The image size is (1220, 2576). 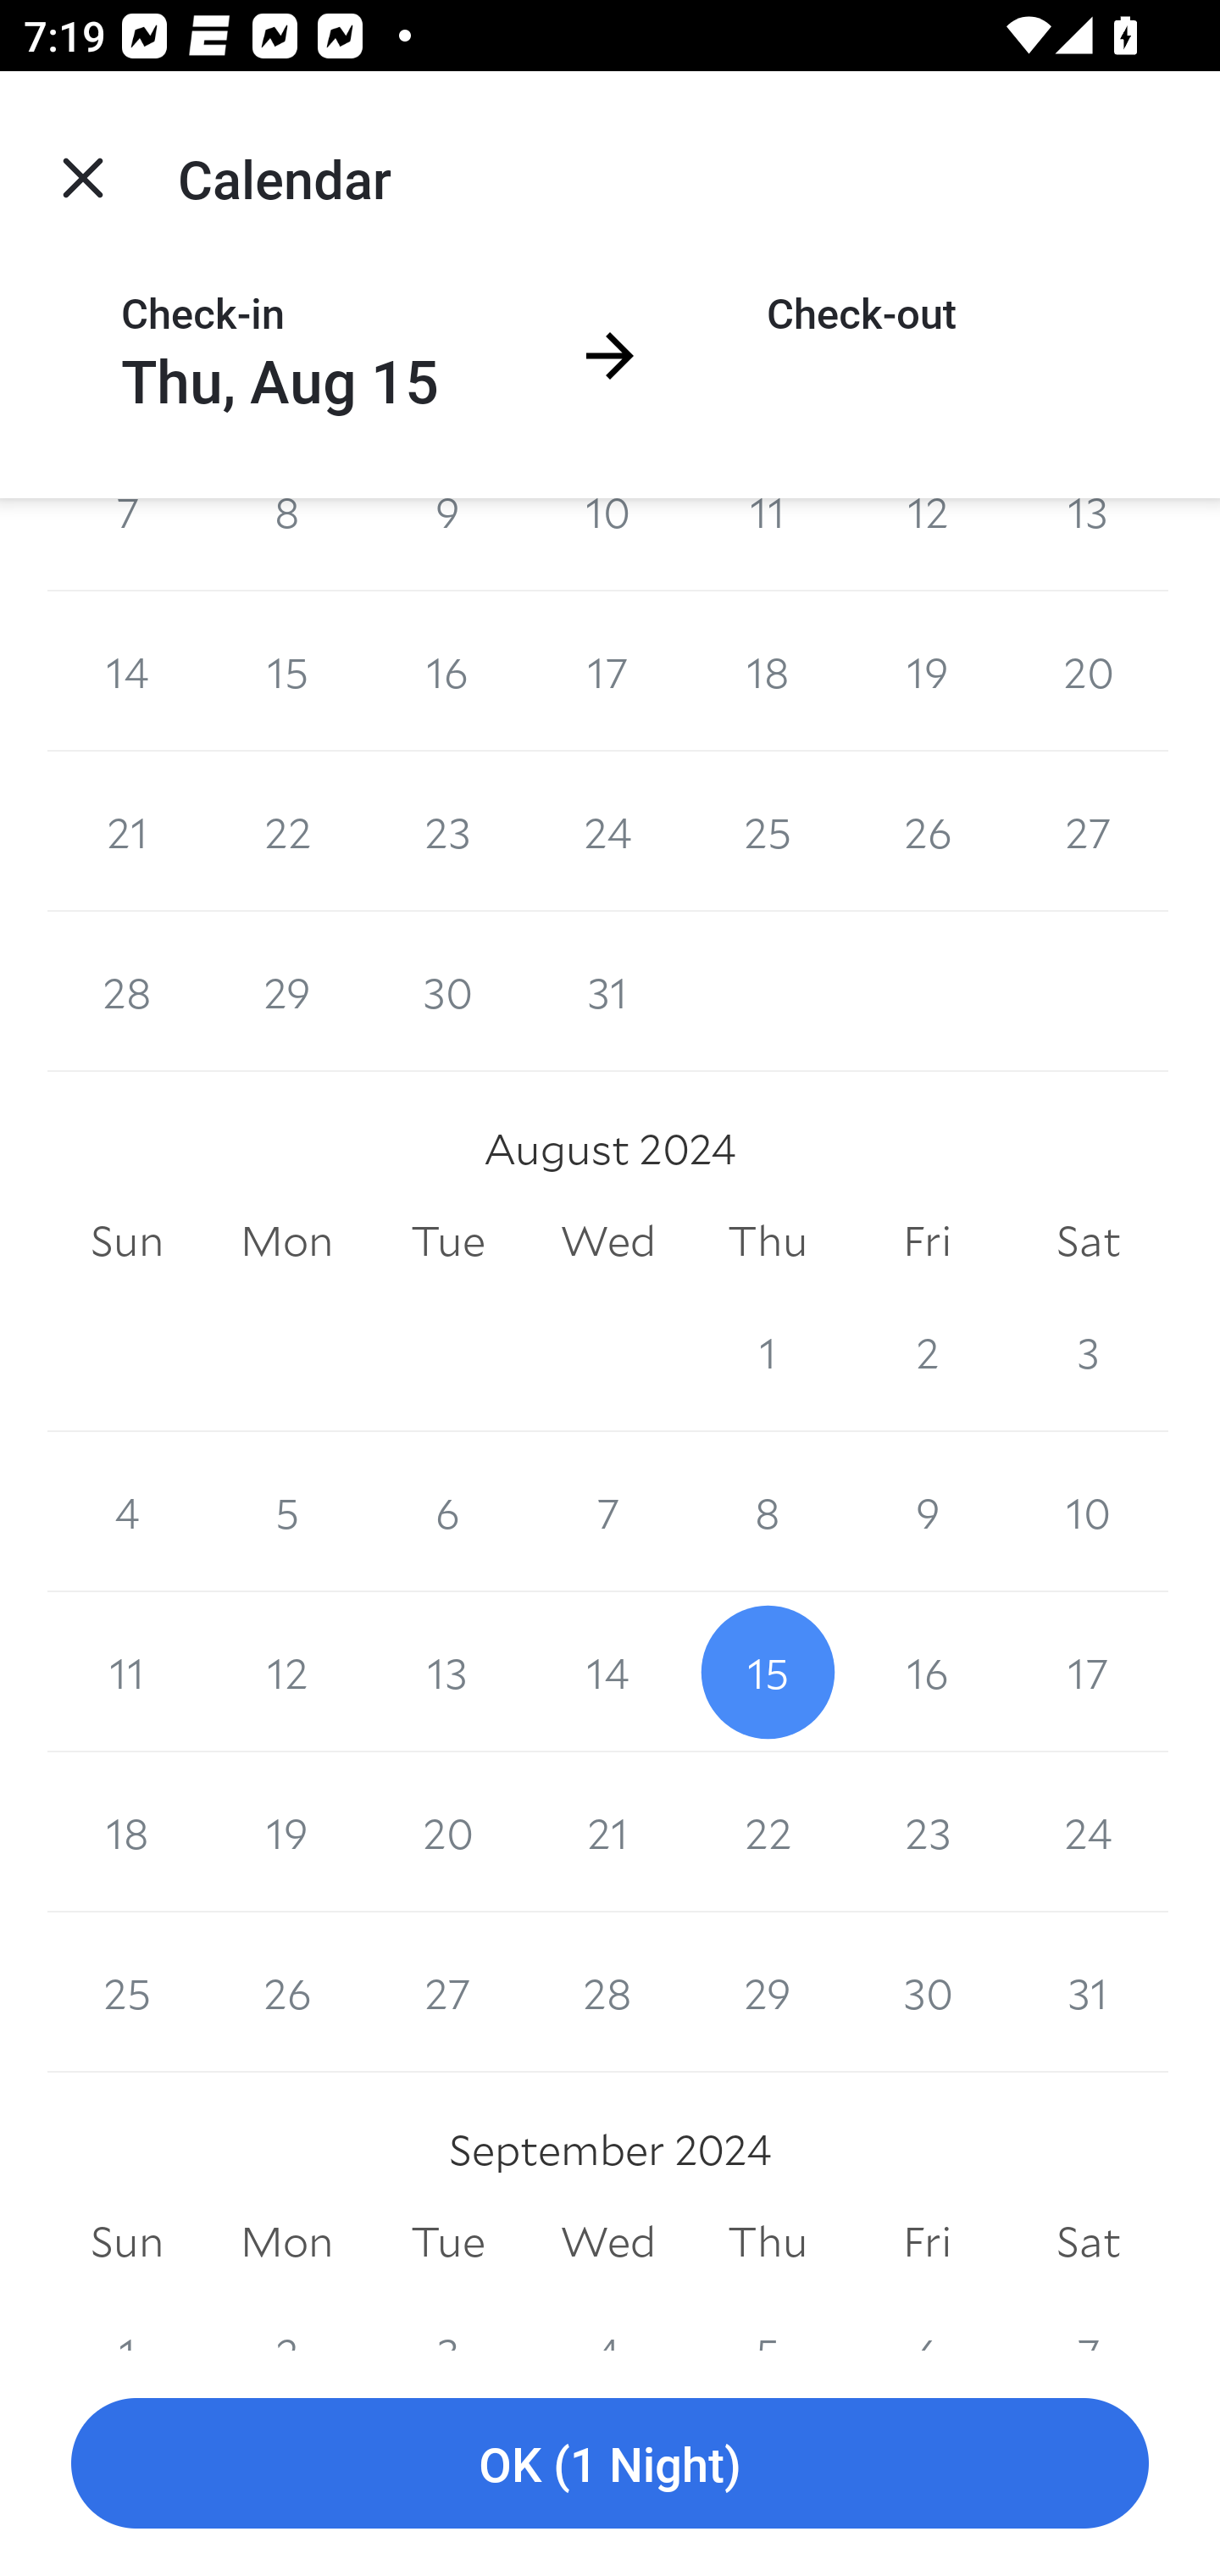 What do you see at coordinates (608, 1671) in the screenshot?
I see `14 14 August 2024` at bounding box center [608, 1671].